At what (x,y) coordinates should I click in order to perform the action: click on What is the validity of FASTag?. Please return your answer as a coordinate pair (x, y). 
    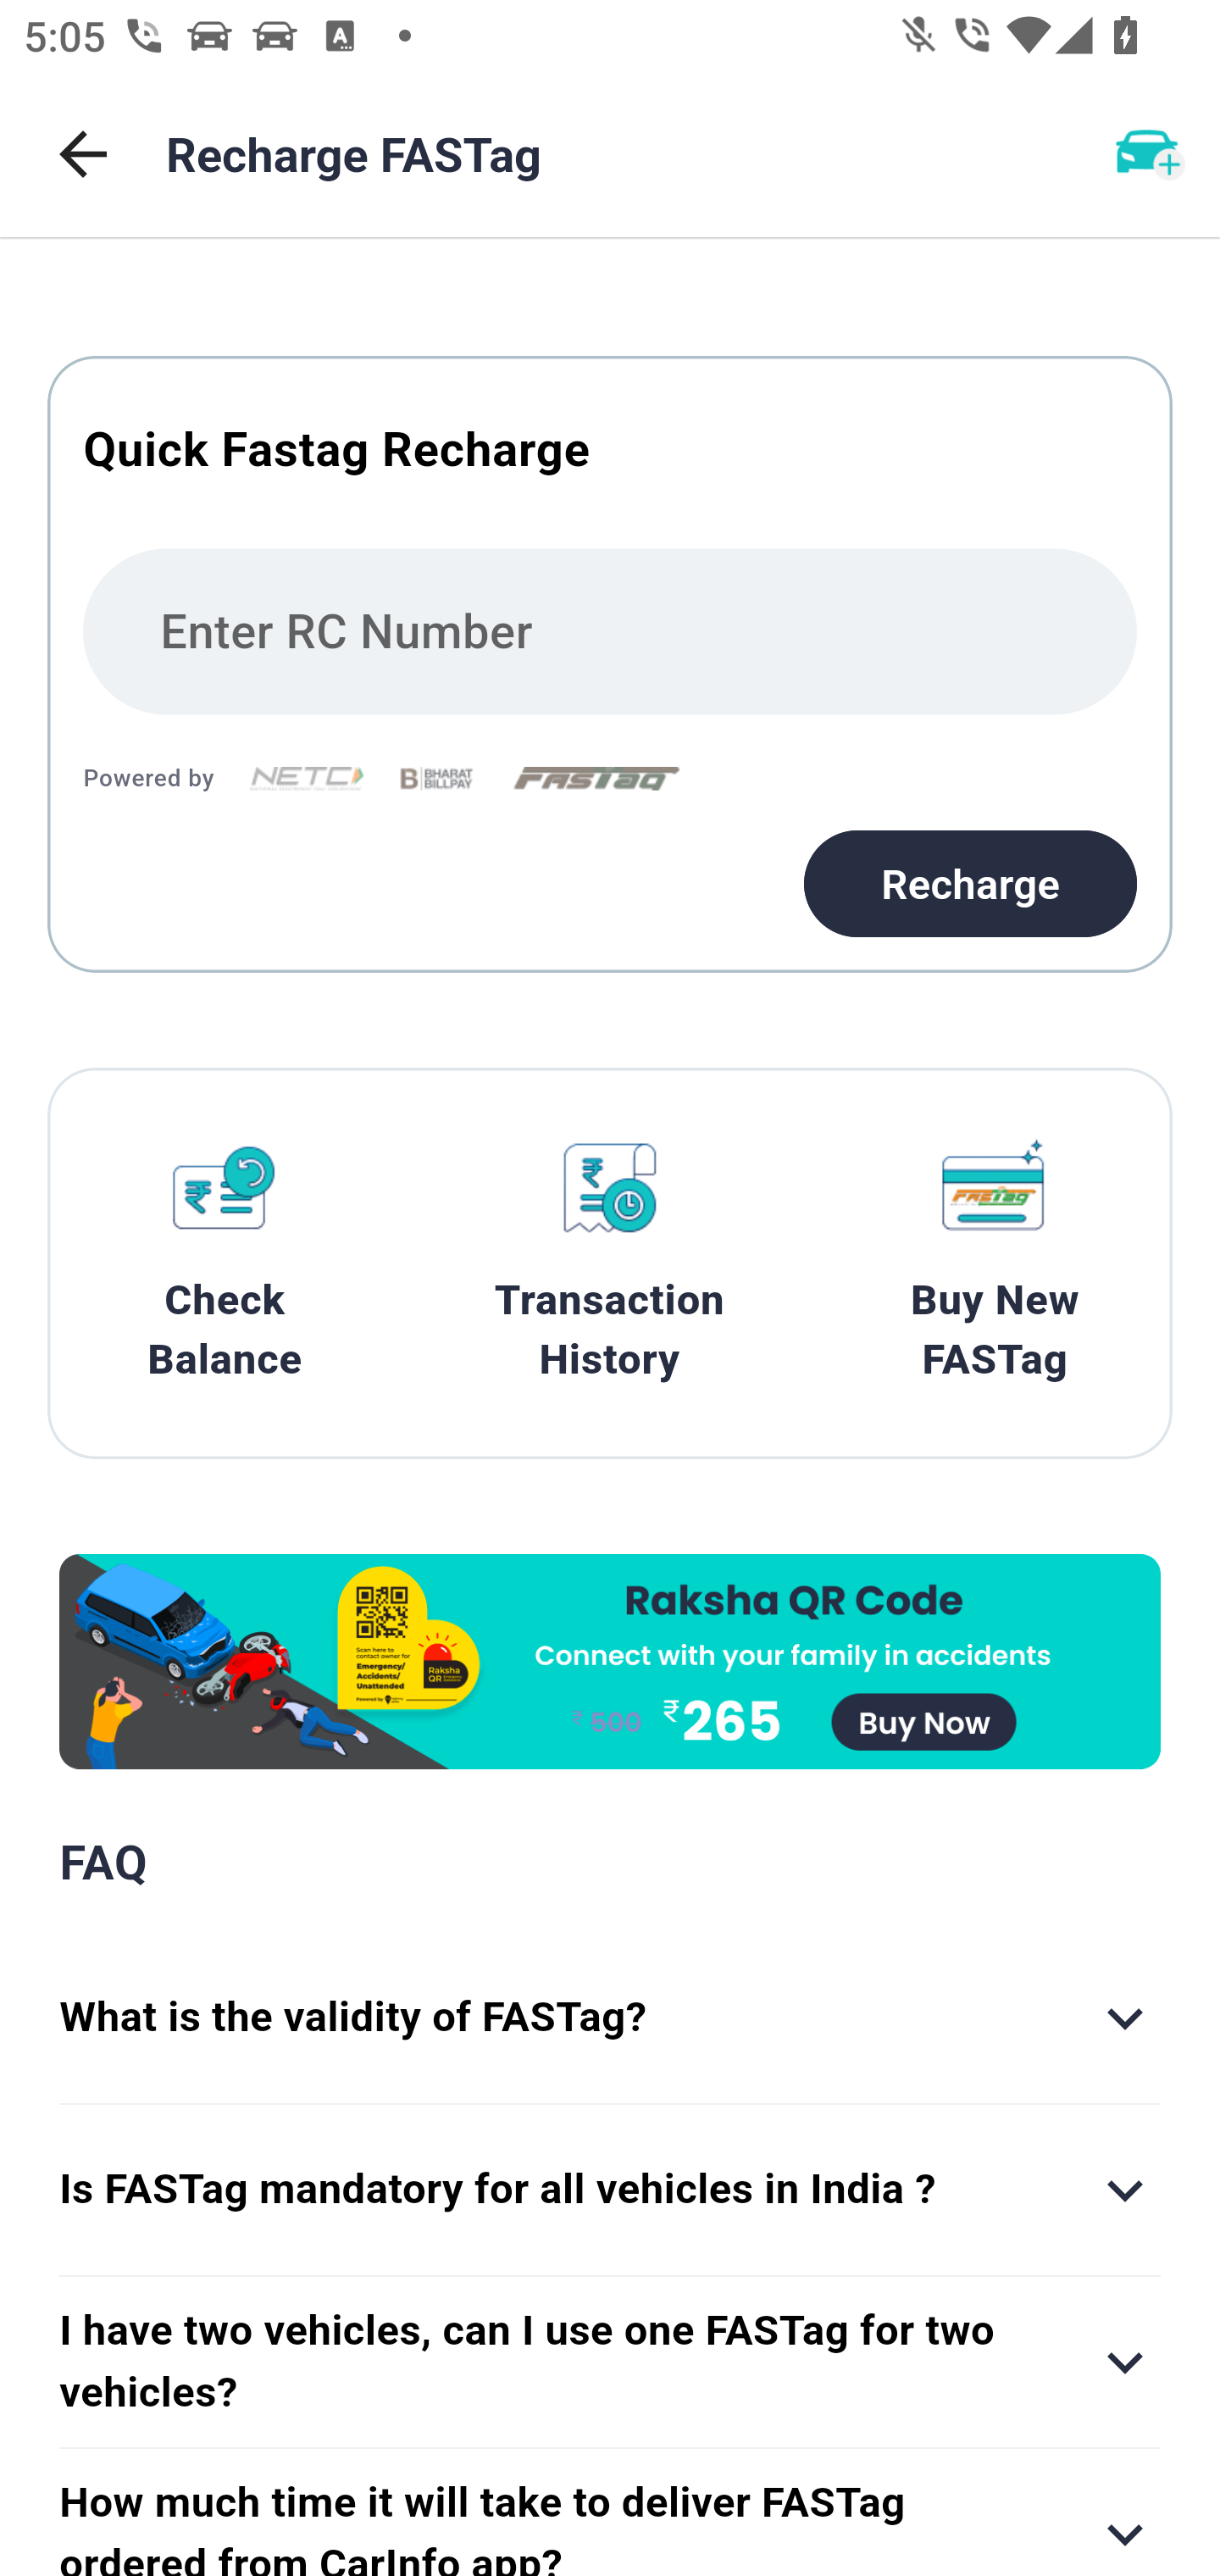
    Looking at the image, I should click on (610, 2018).